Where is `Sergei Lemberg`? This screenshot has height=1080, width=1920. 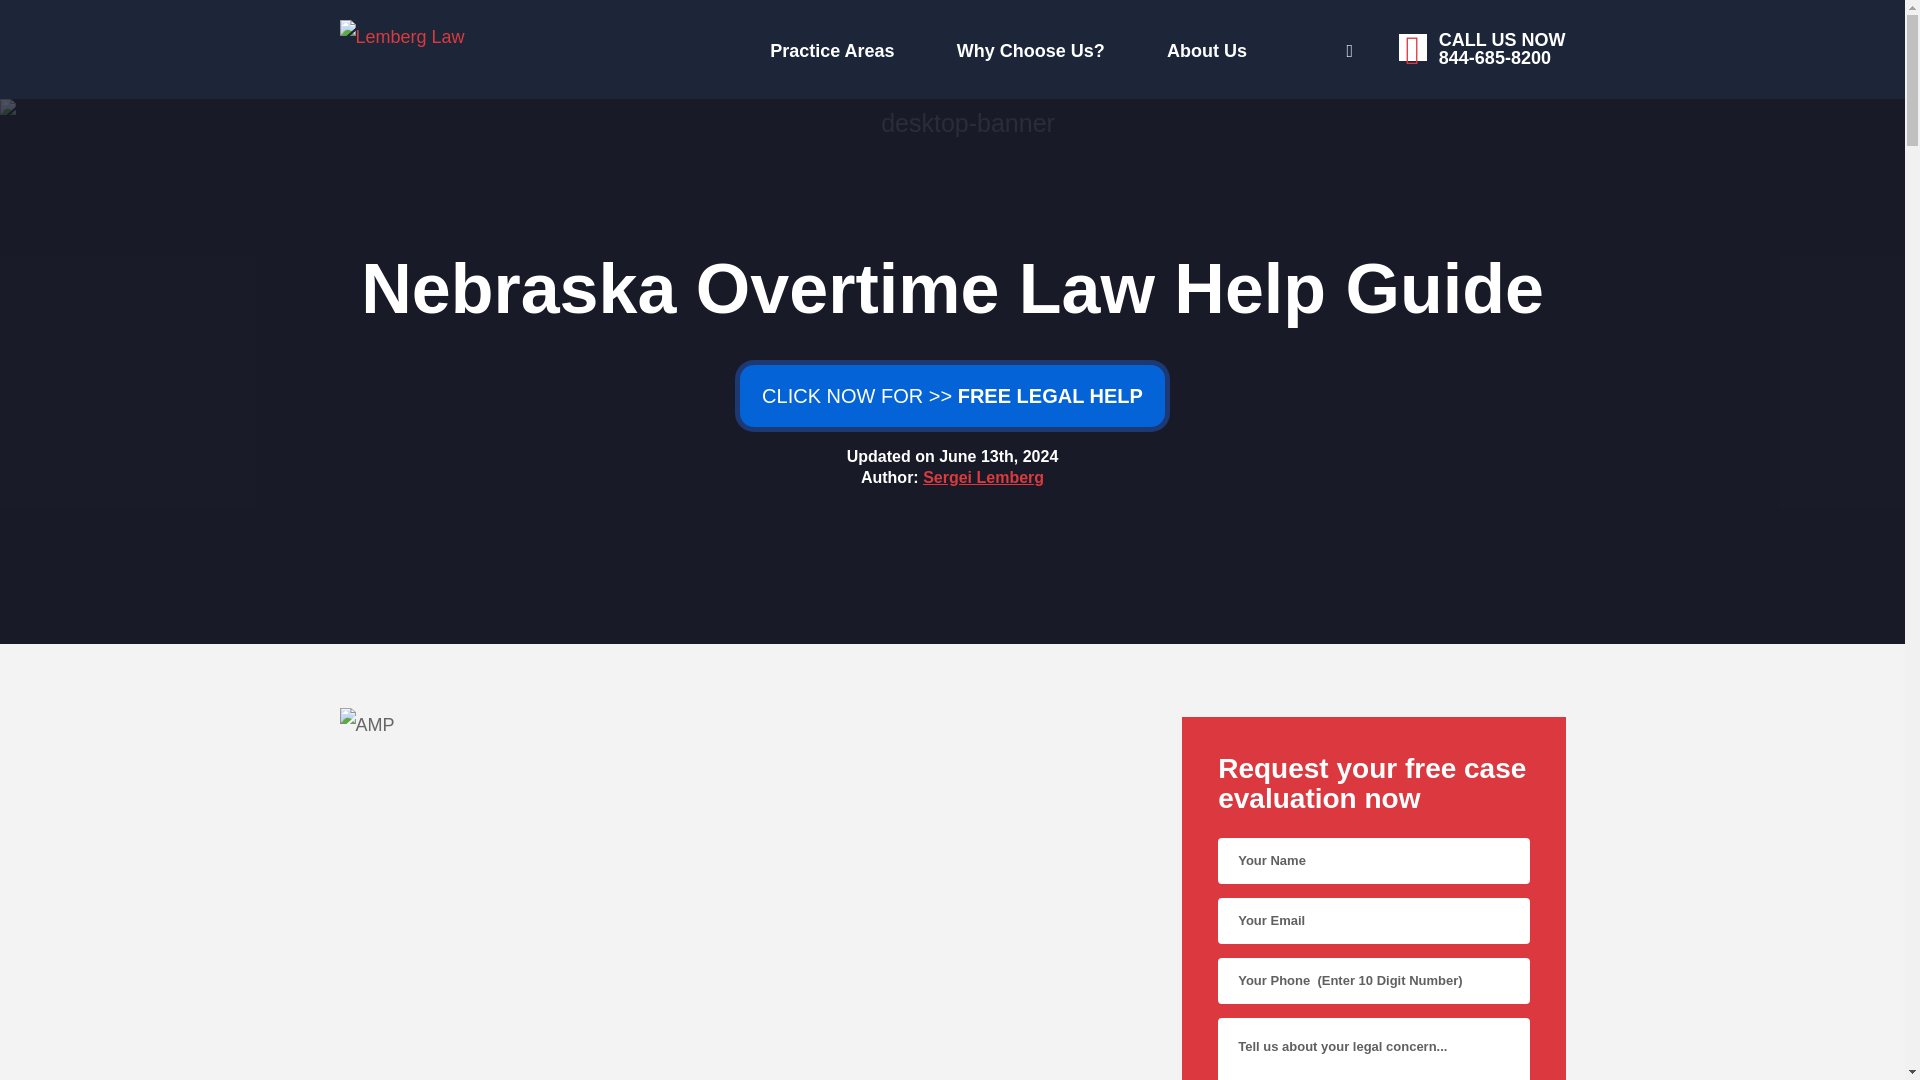
Sergei Lemberg is located at coordinates (628, 46).